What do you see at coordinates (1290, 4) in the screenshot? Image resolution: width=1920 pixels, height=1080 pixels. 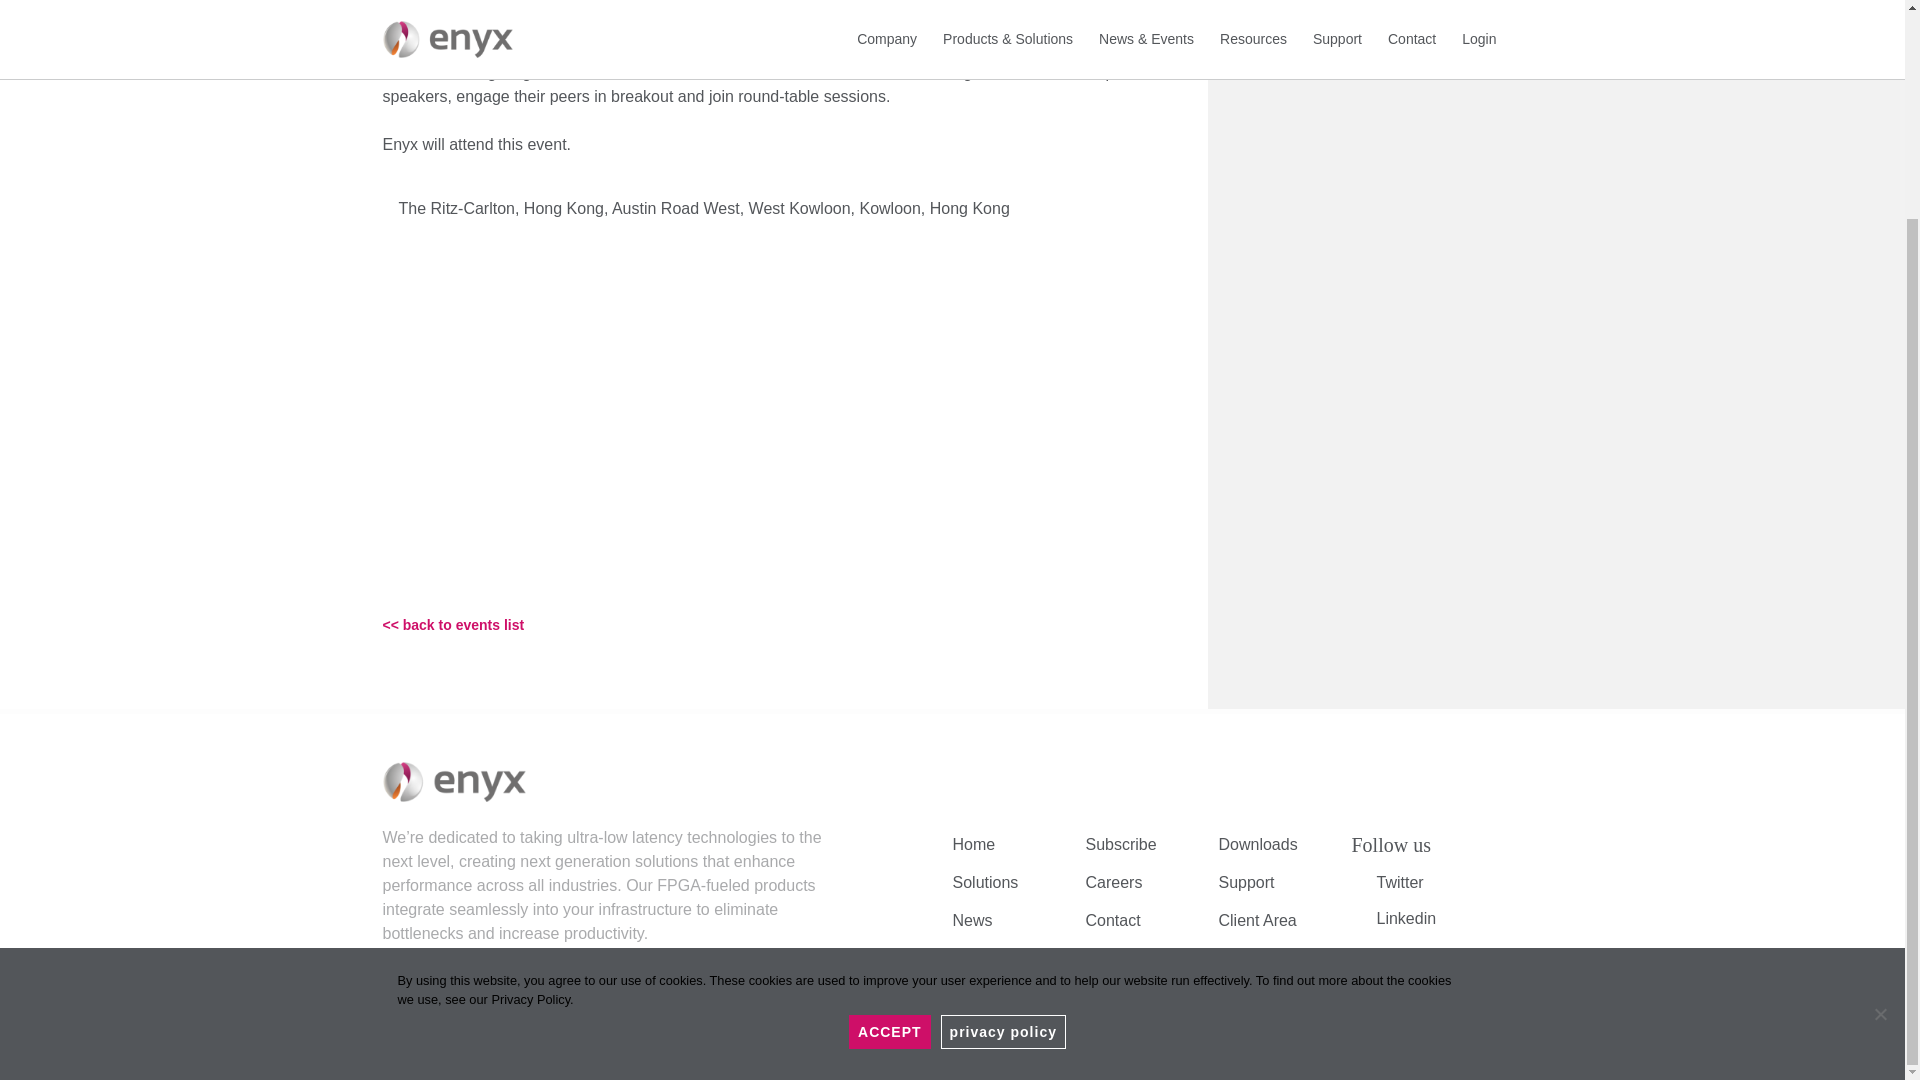 I see `SHARE` at bounding box center [1290, 4].